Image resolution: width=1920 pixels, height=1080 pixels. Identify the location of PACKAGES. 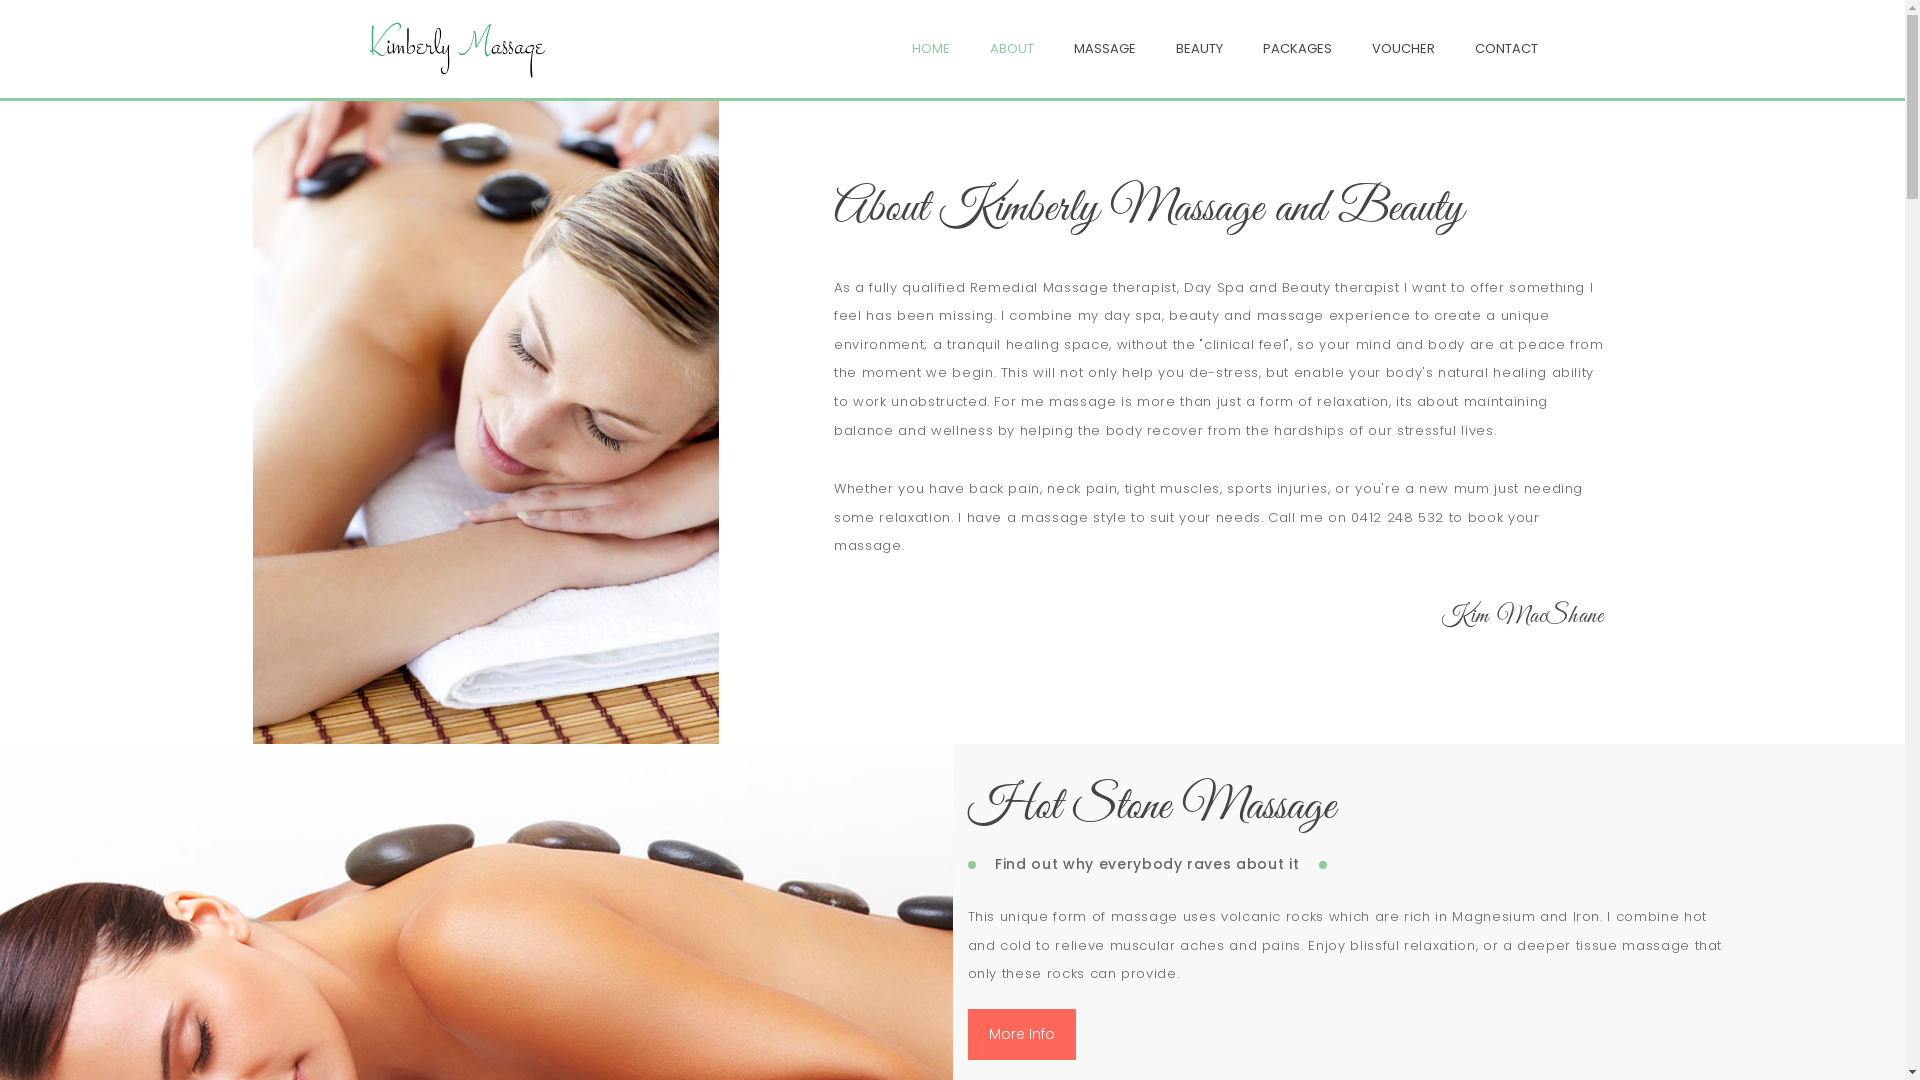
(1296, 48).